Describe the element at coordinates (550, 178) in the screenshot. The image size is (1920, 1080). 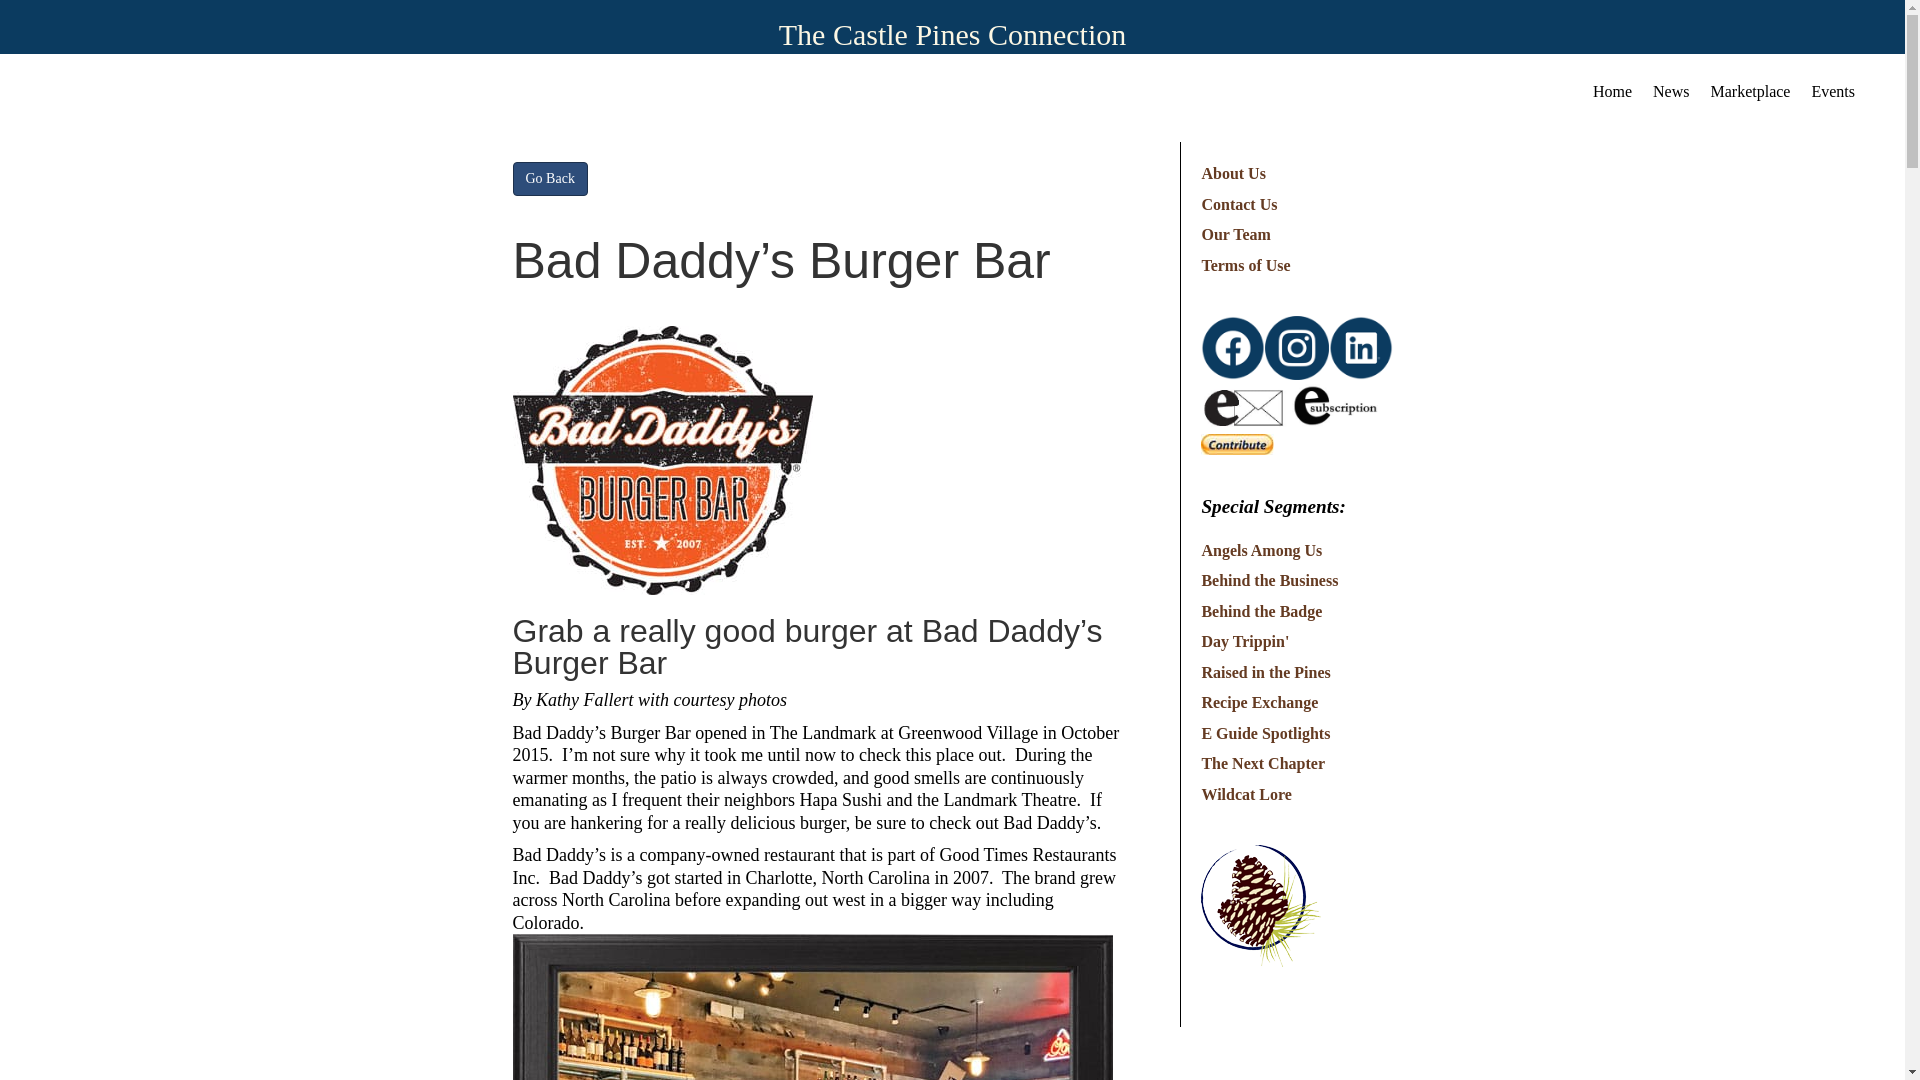
I see `Go Back` at that location.